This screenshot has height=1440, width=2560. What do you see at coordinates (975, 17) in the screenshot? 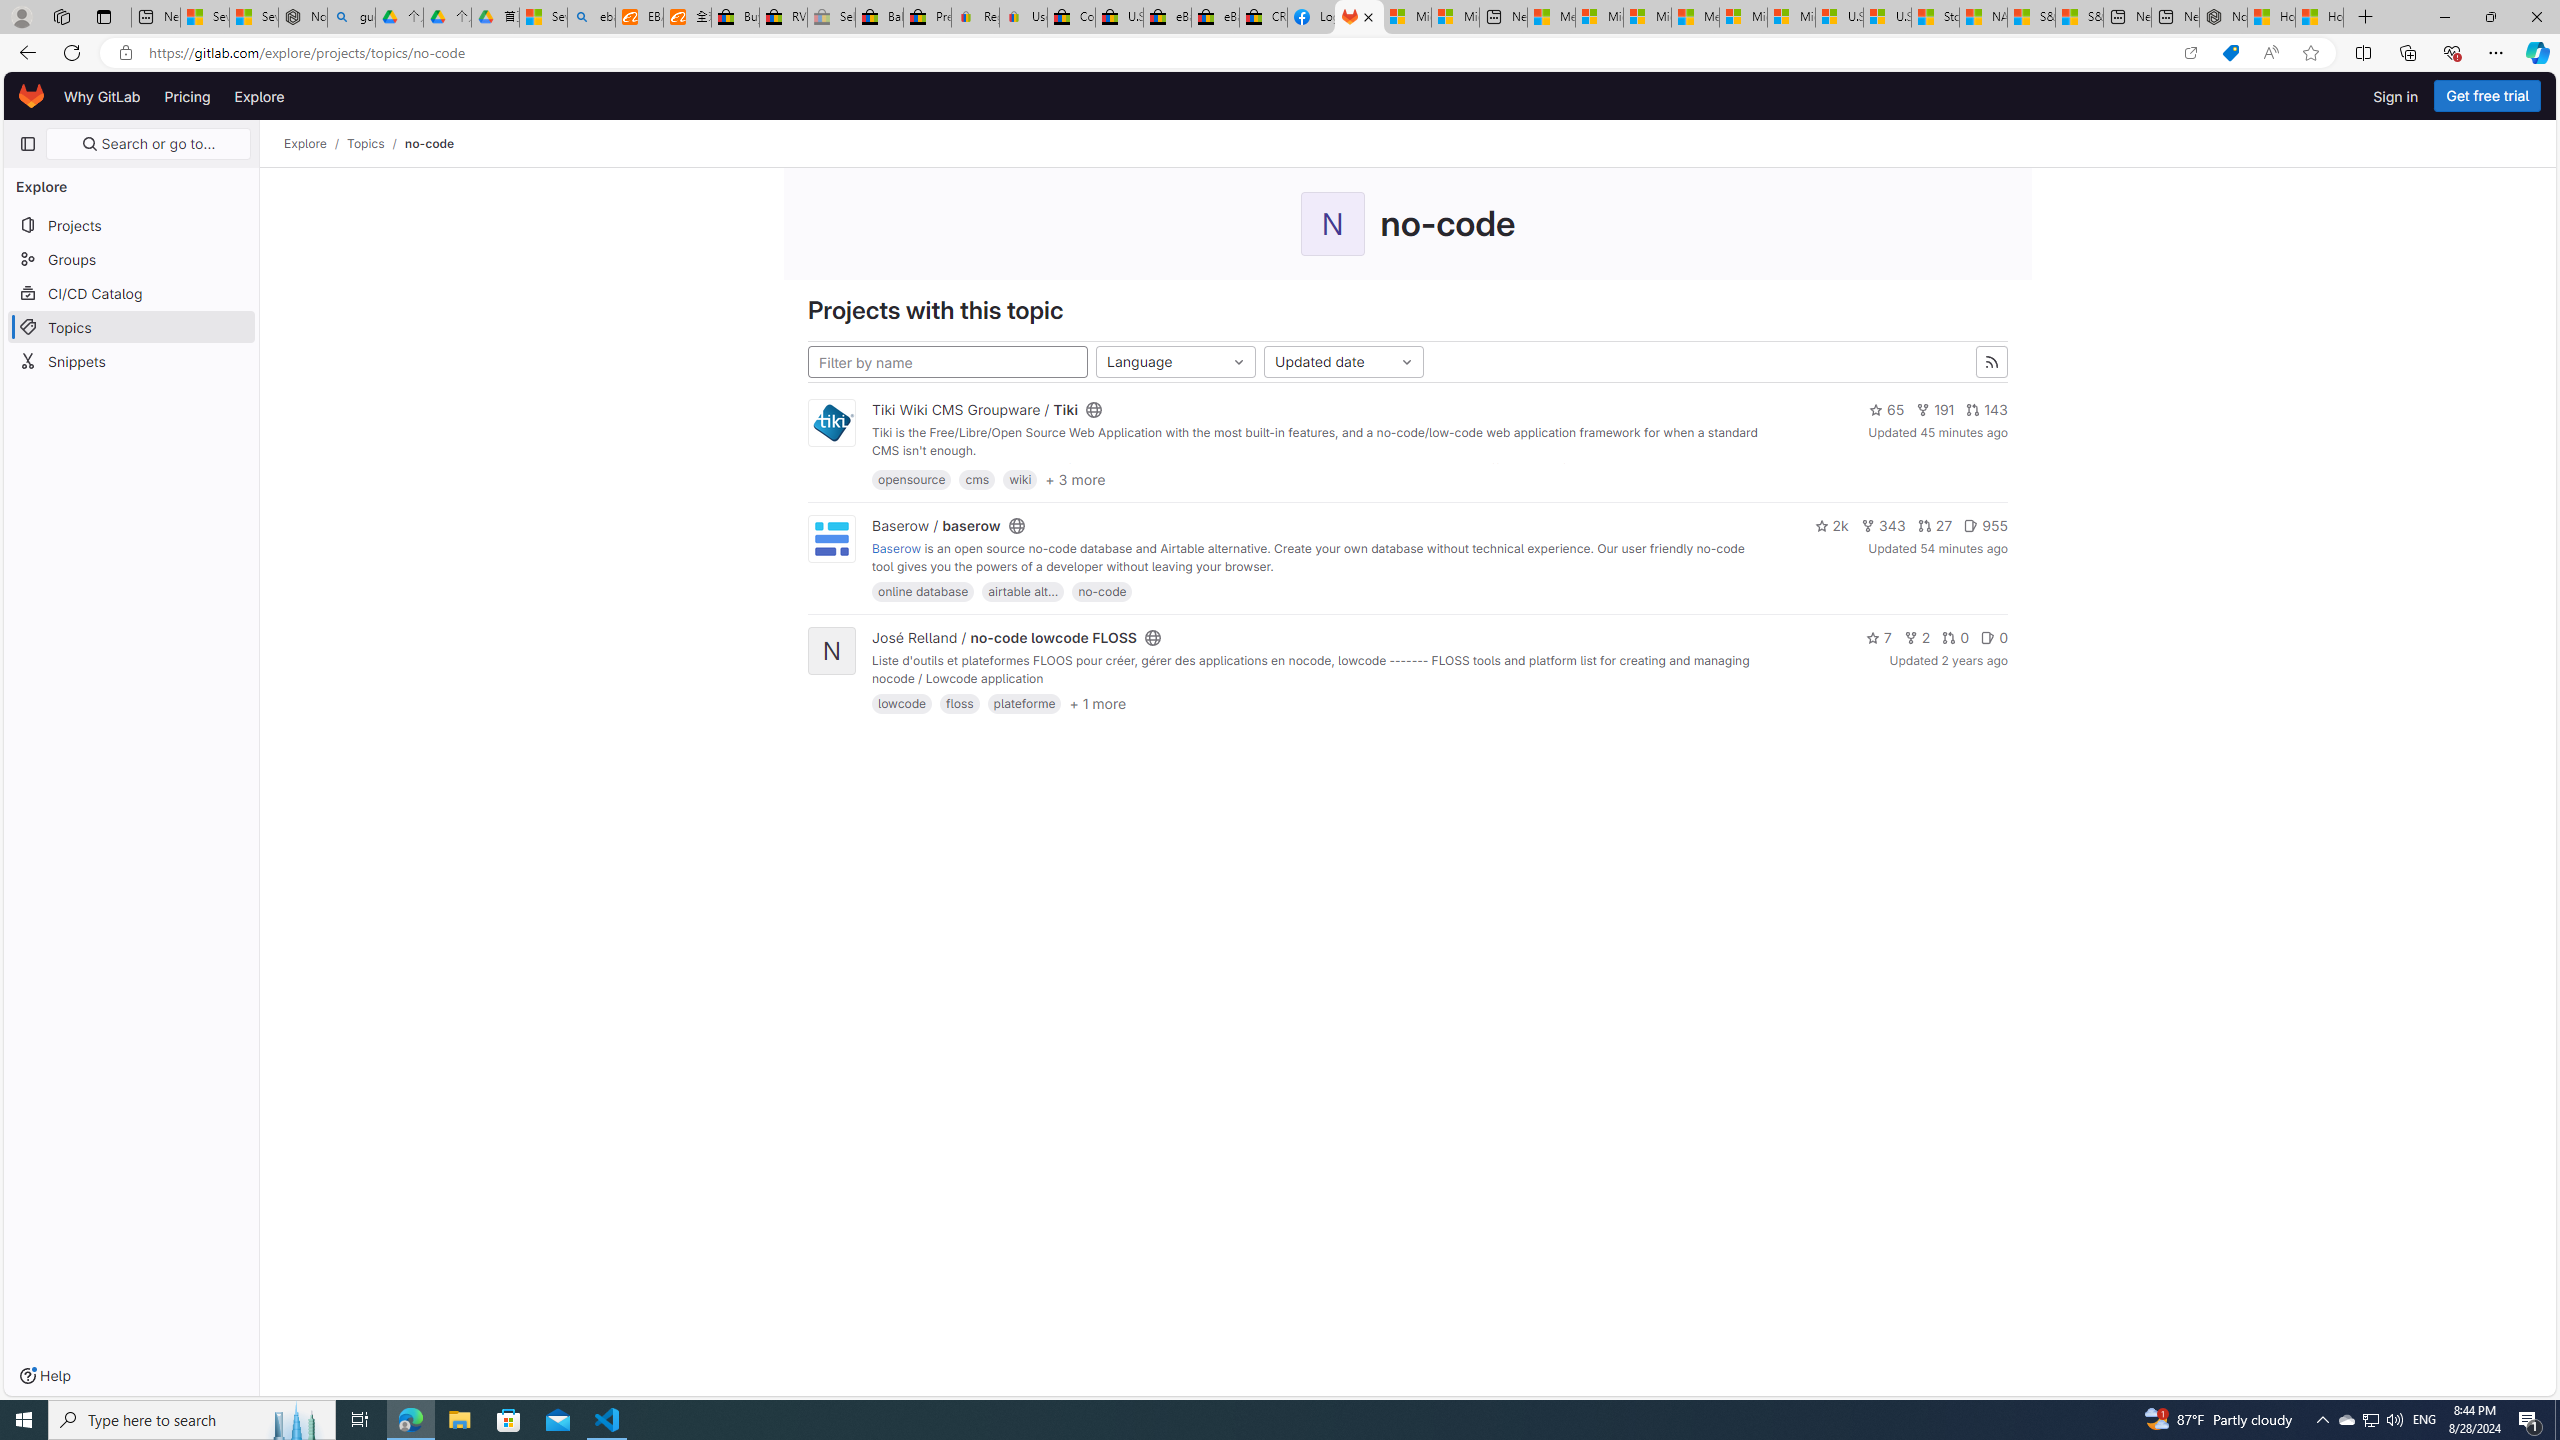
I see `Register: Create a personal eBay account` at bounding box center [975, 17].